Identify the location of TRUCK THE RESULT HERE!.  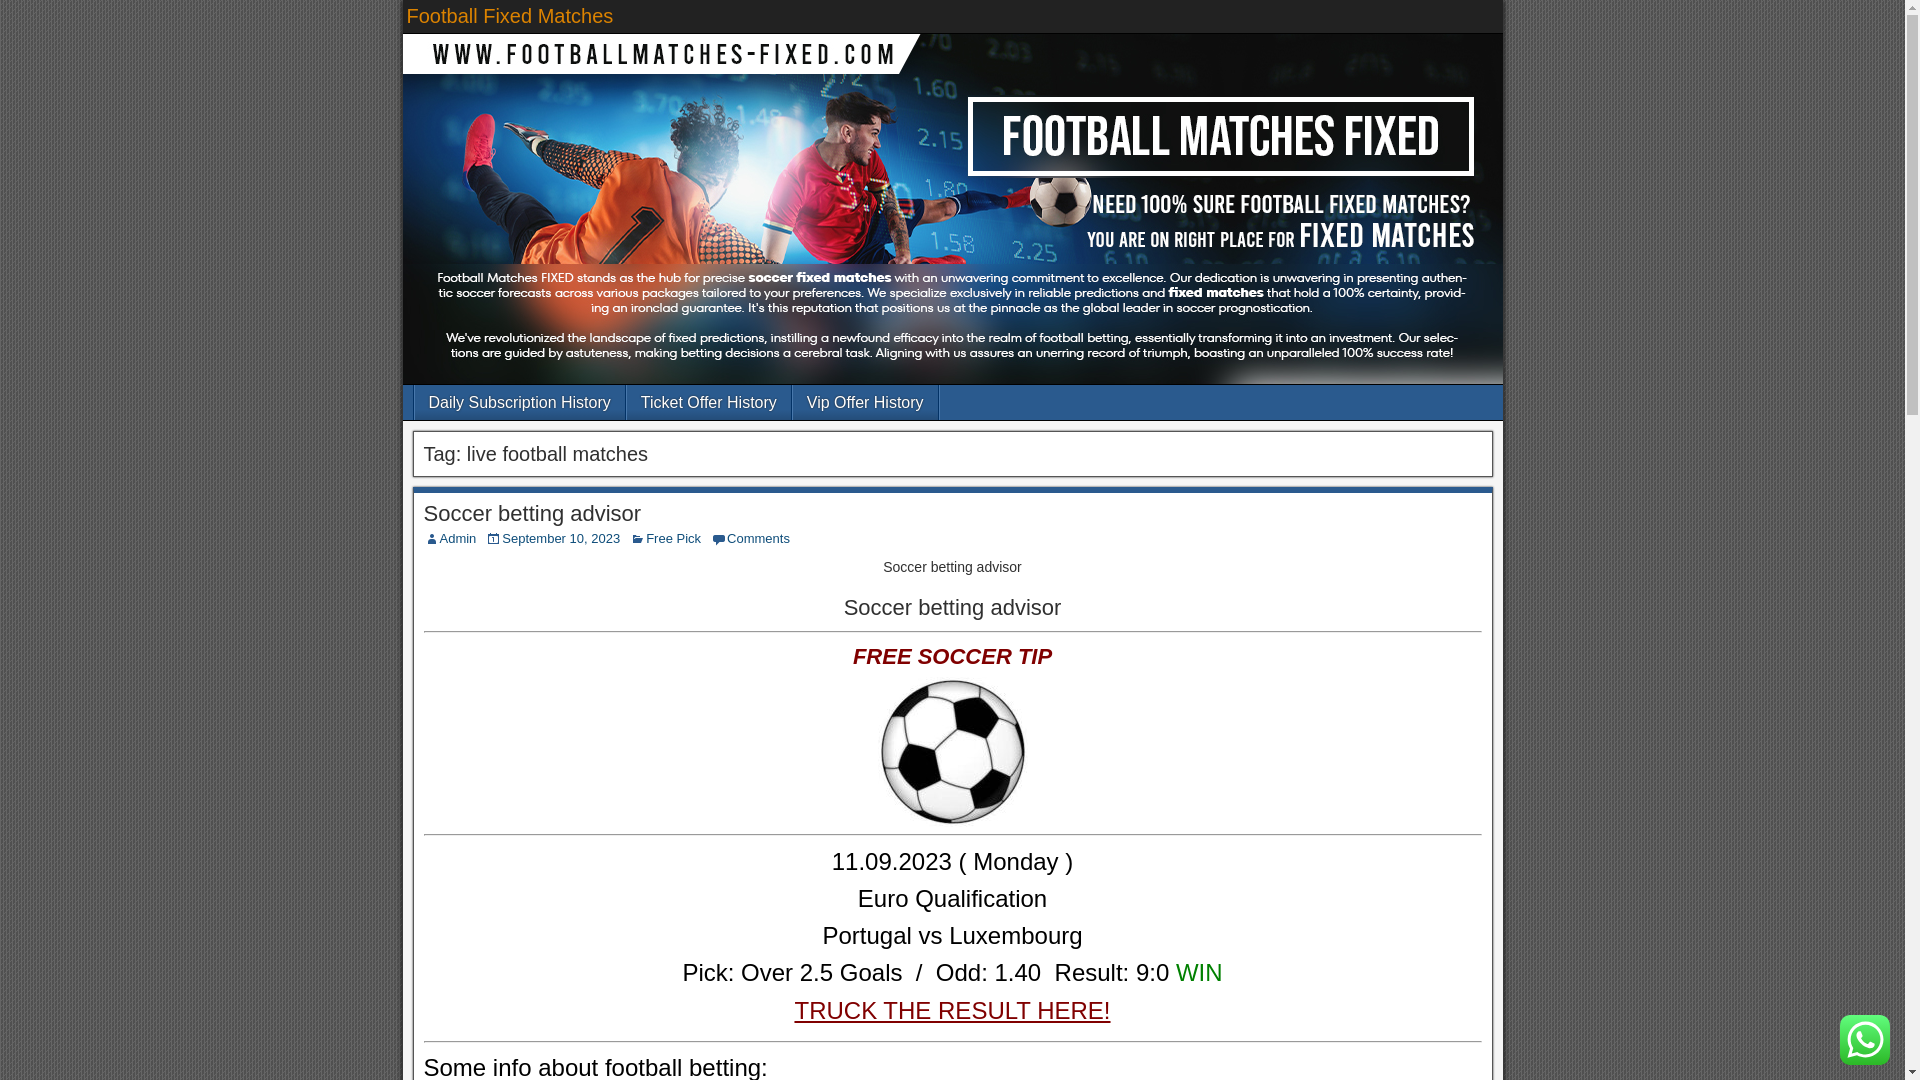
(952, 1010).